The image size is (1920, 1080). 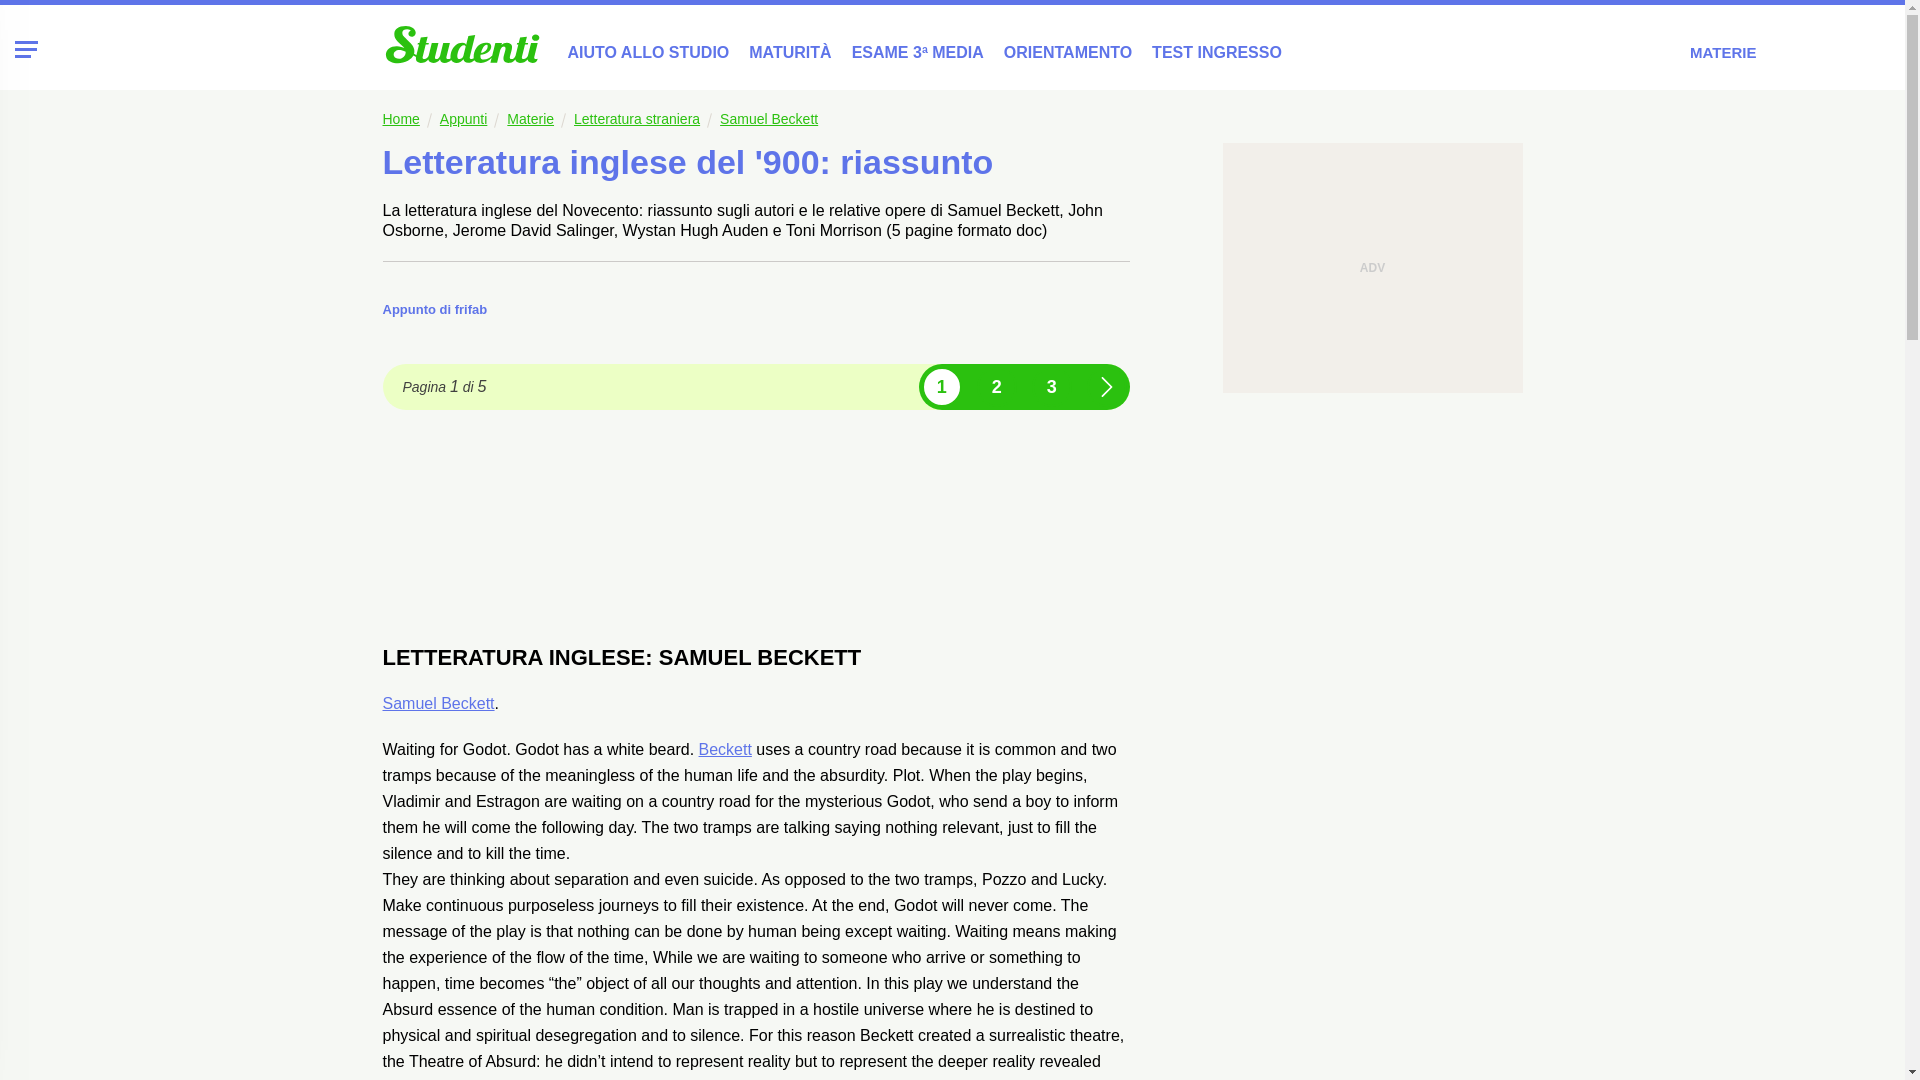 I want to click on Orientamento, so click(x=1217, y=52).